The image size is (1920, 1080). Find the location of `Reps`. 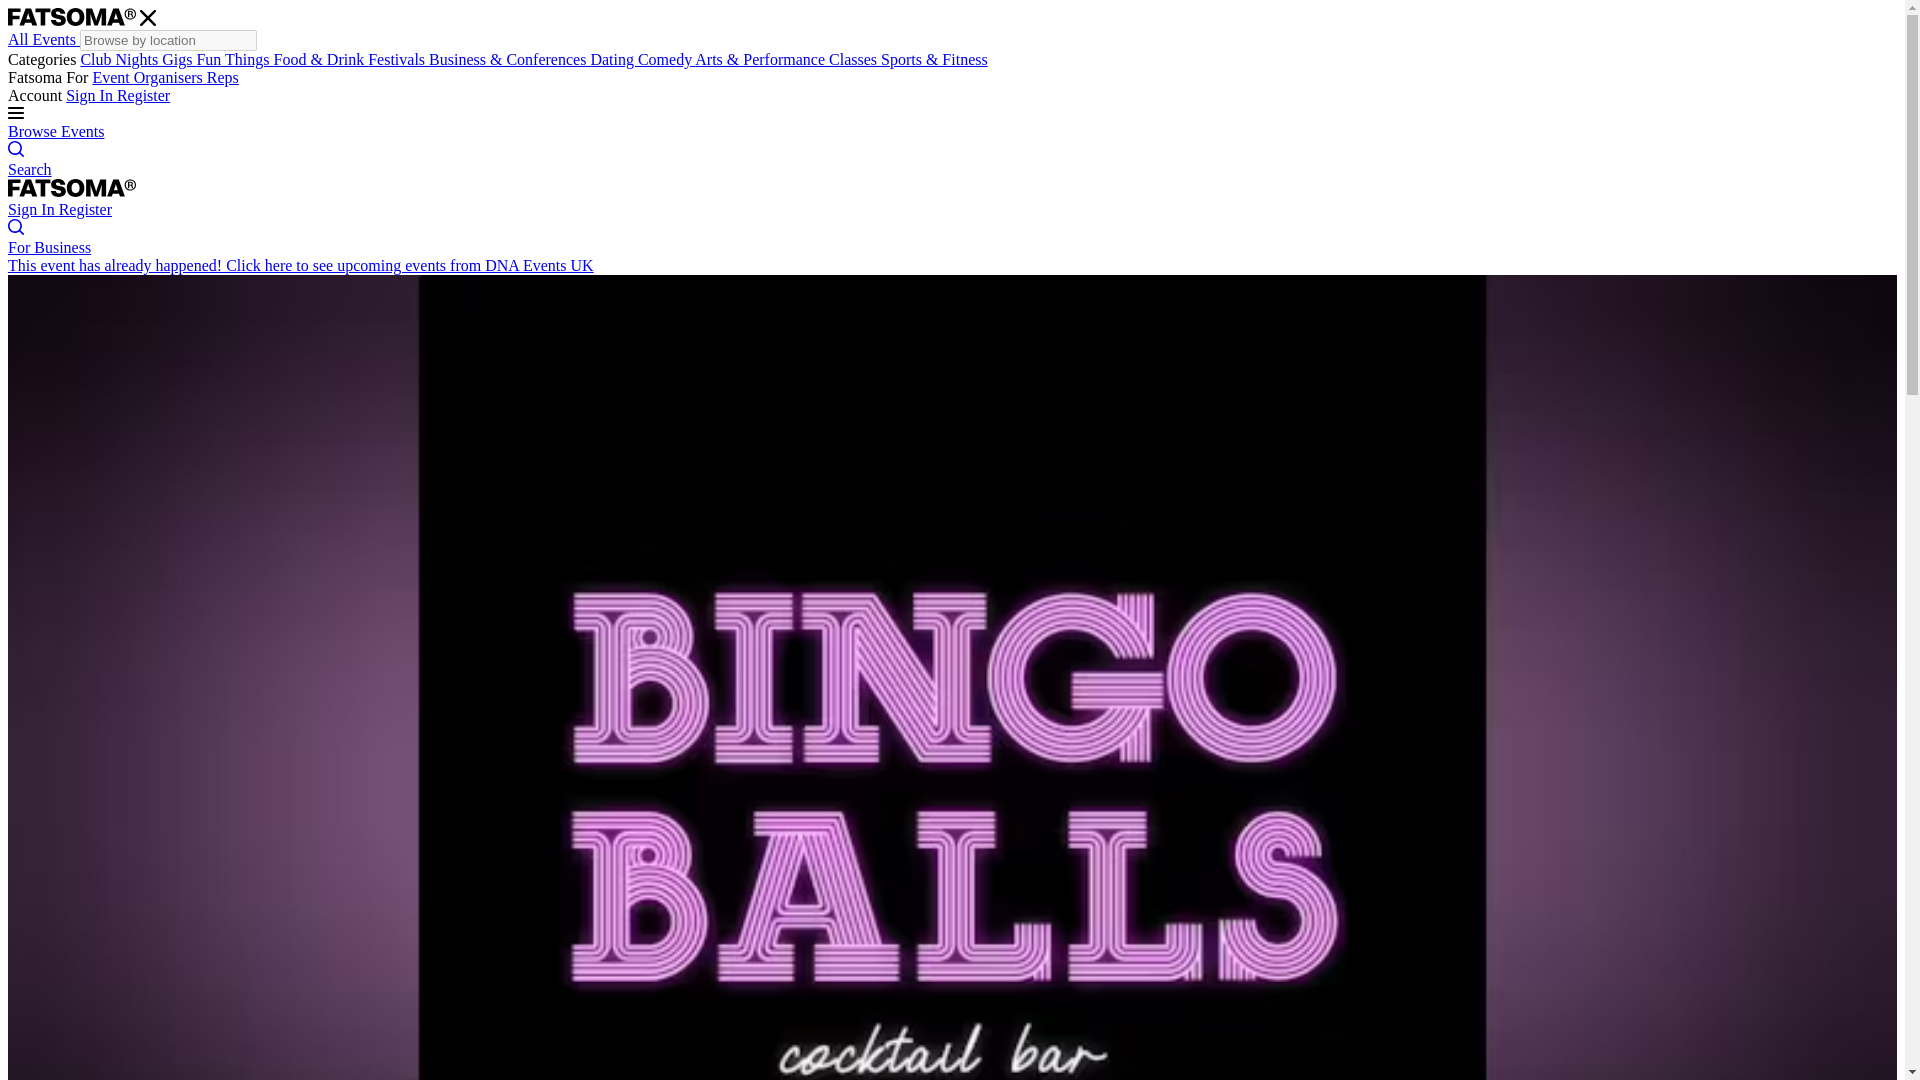

Reps is located at coordinates (222, 78).